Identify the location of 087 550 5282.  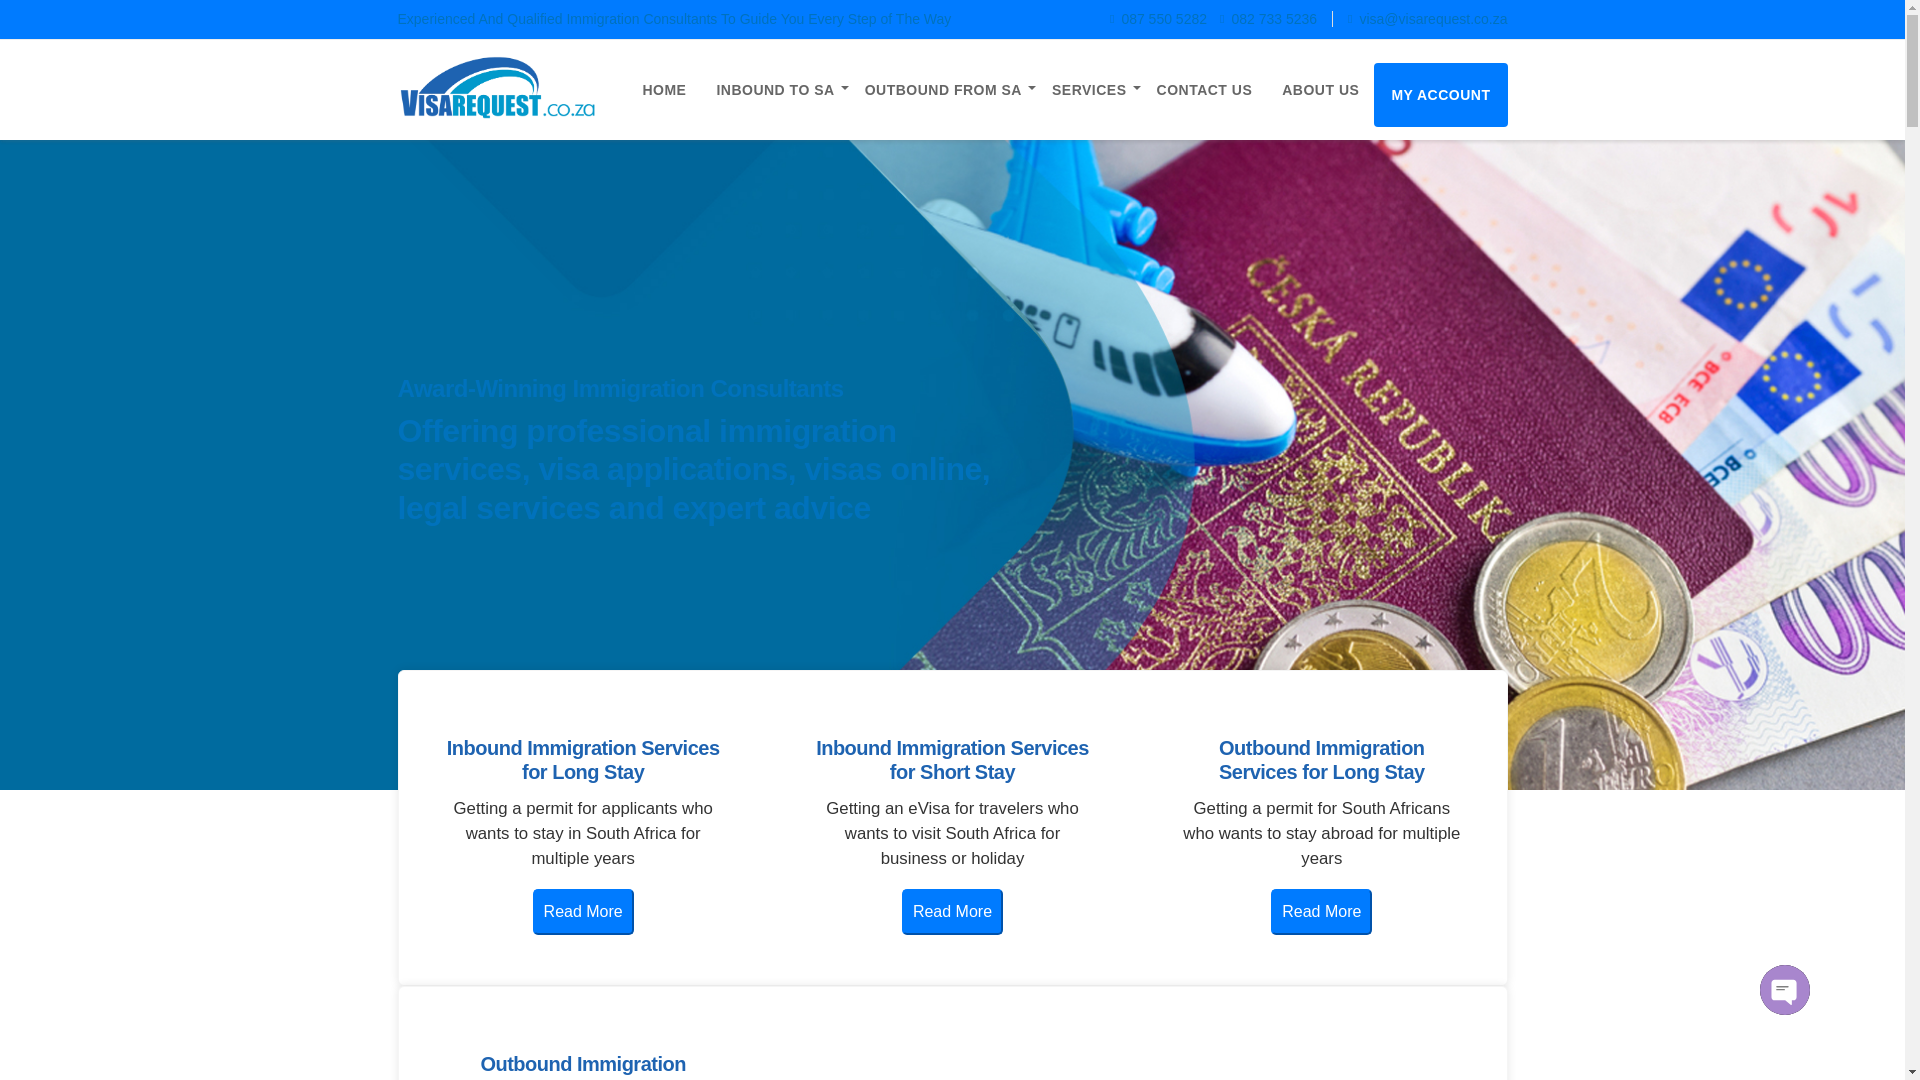
(1156, 18).